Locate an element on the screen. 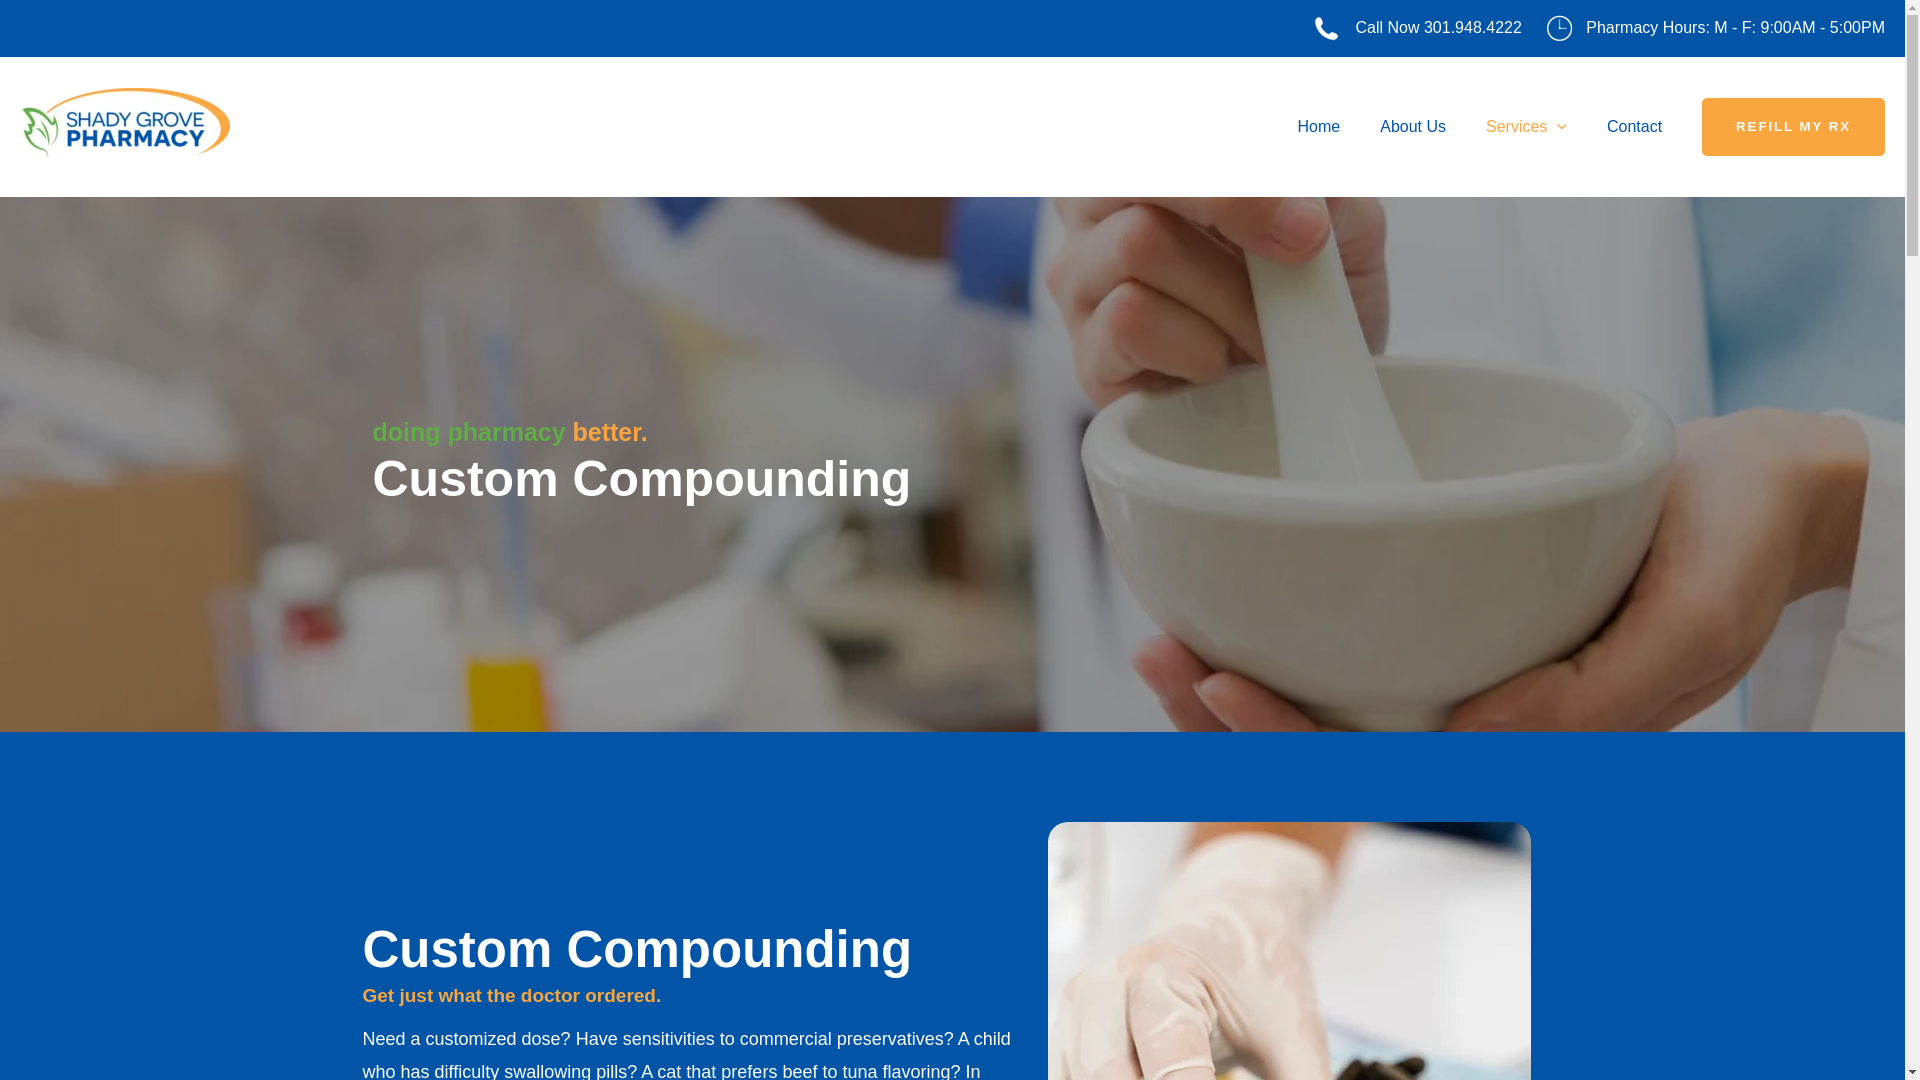 This screenshot has height=1080, width=1920. Call Now 301.948.4222 is located at coordinates (1438, 27).